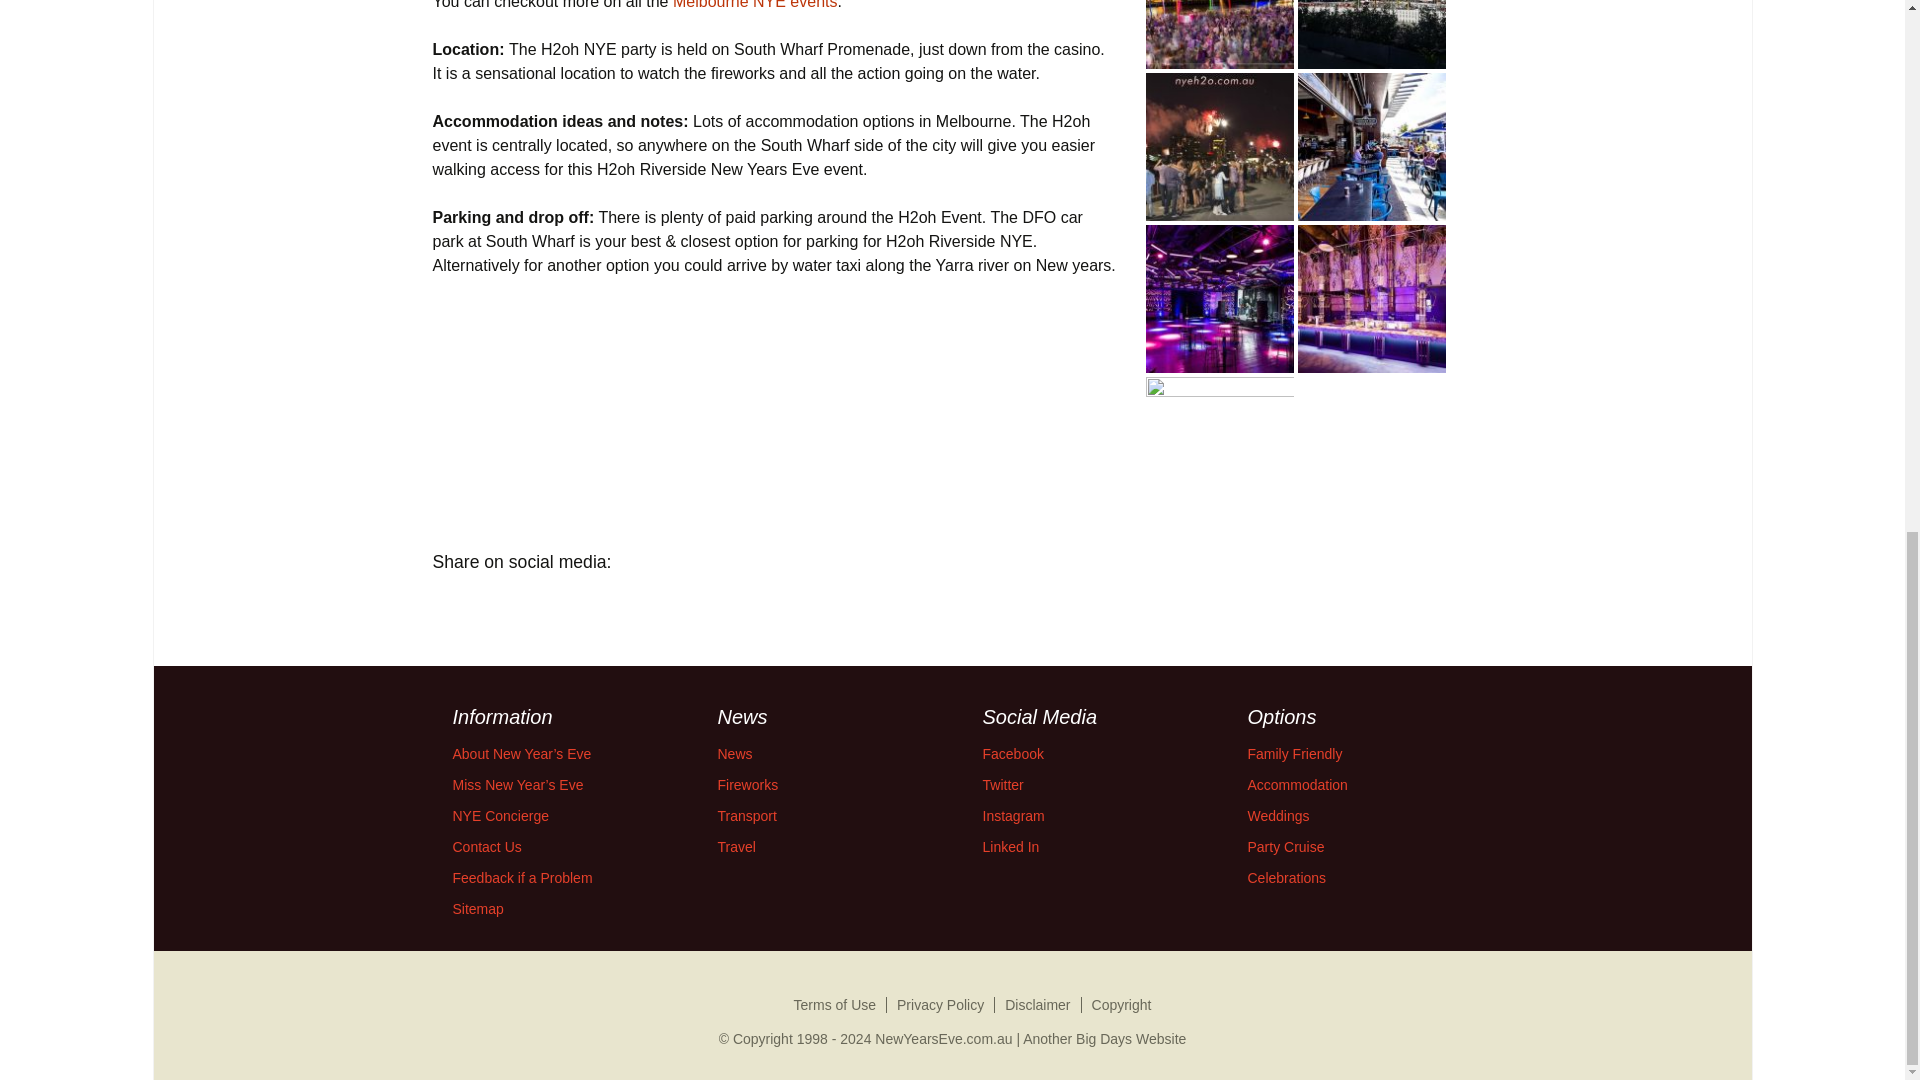 The width and height of the screenshot is (1920, 1080). What do you see at coordinates (735, 754) in the screenshot?
I see `News` at bounding box center [735, 754].